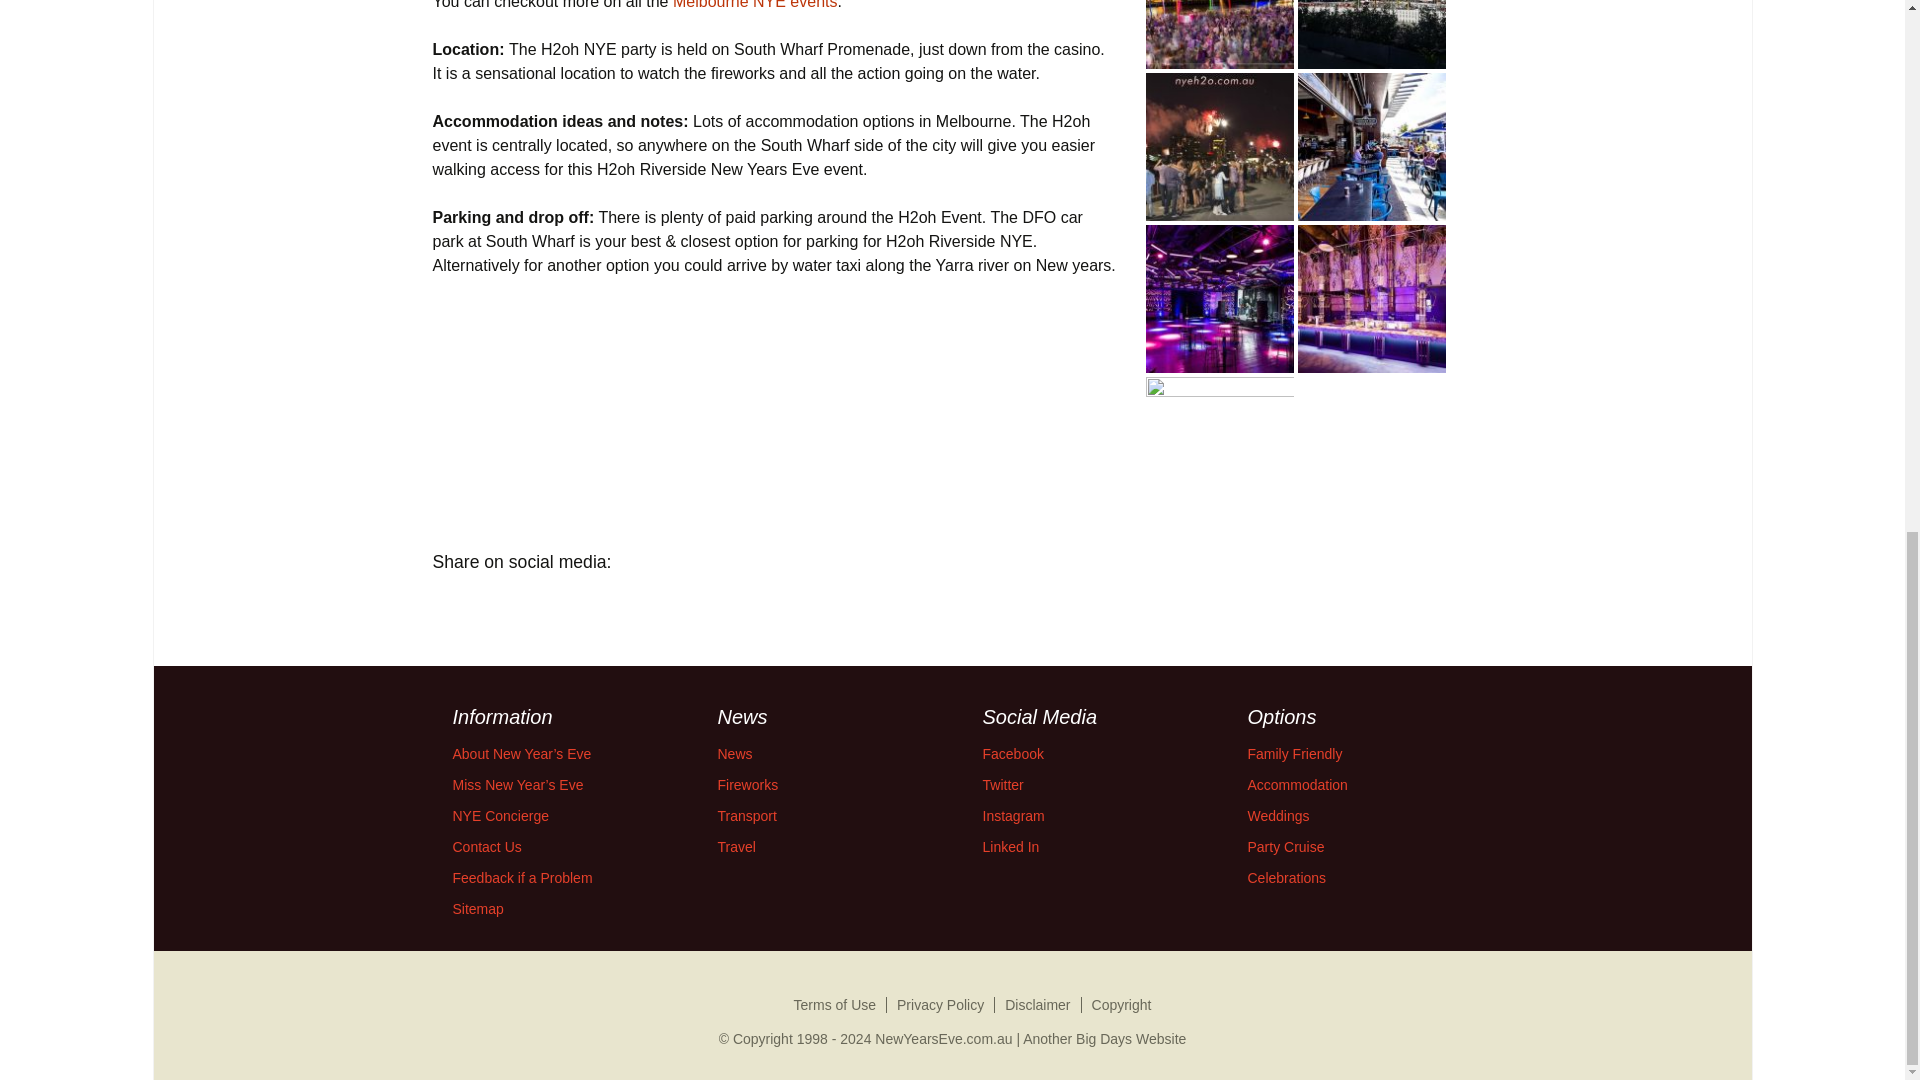 The width and height of the screenshot is (1920, 1080). What do you see at coordinates (735, 754) in the screenshot?
I see `News` at bounding box center [735, 754].